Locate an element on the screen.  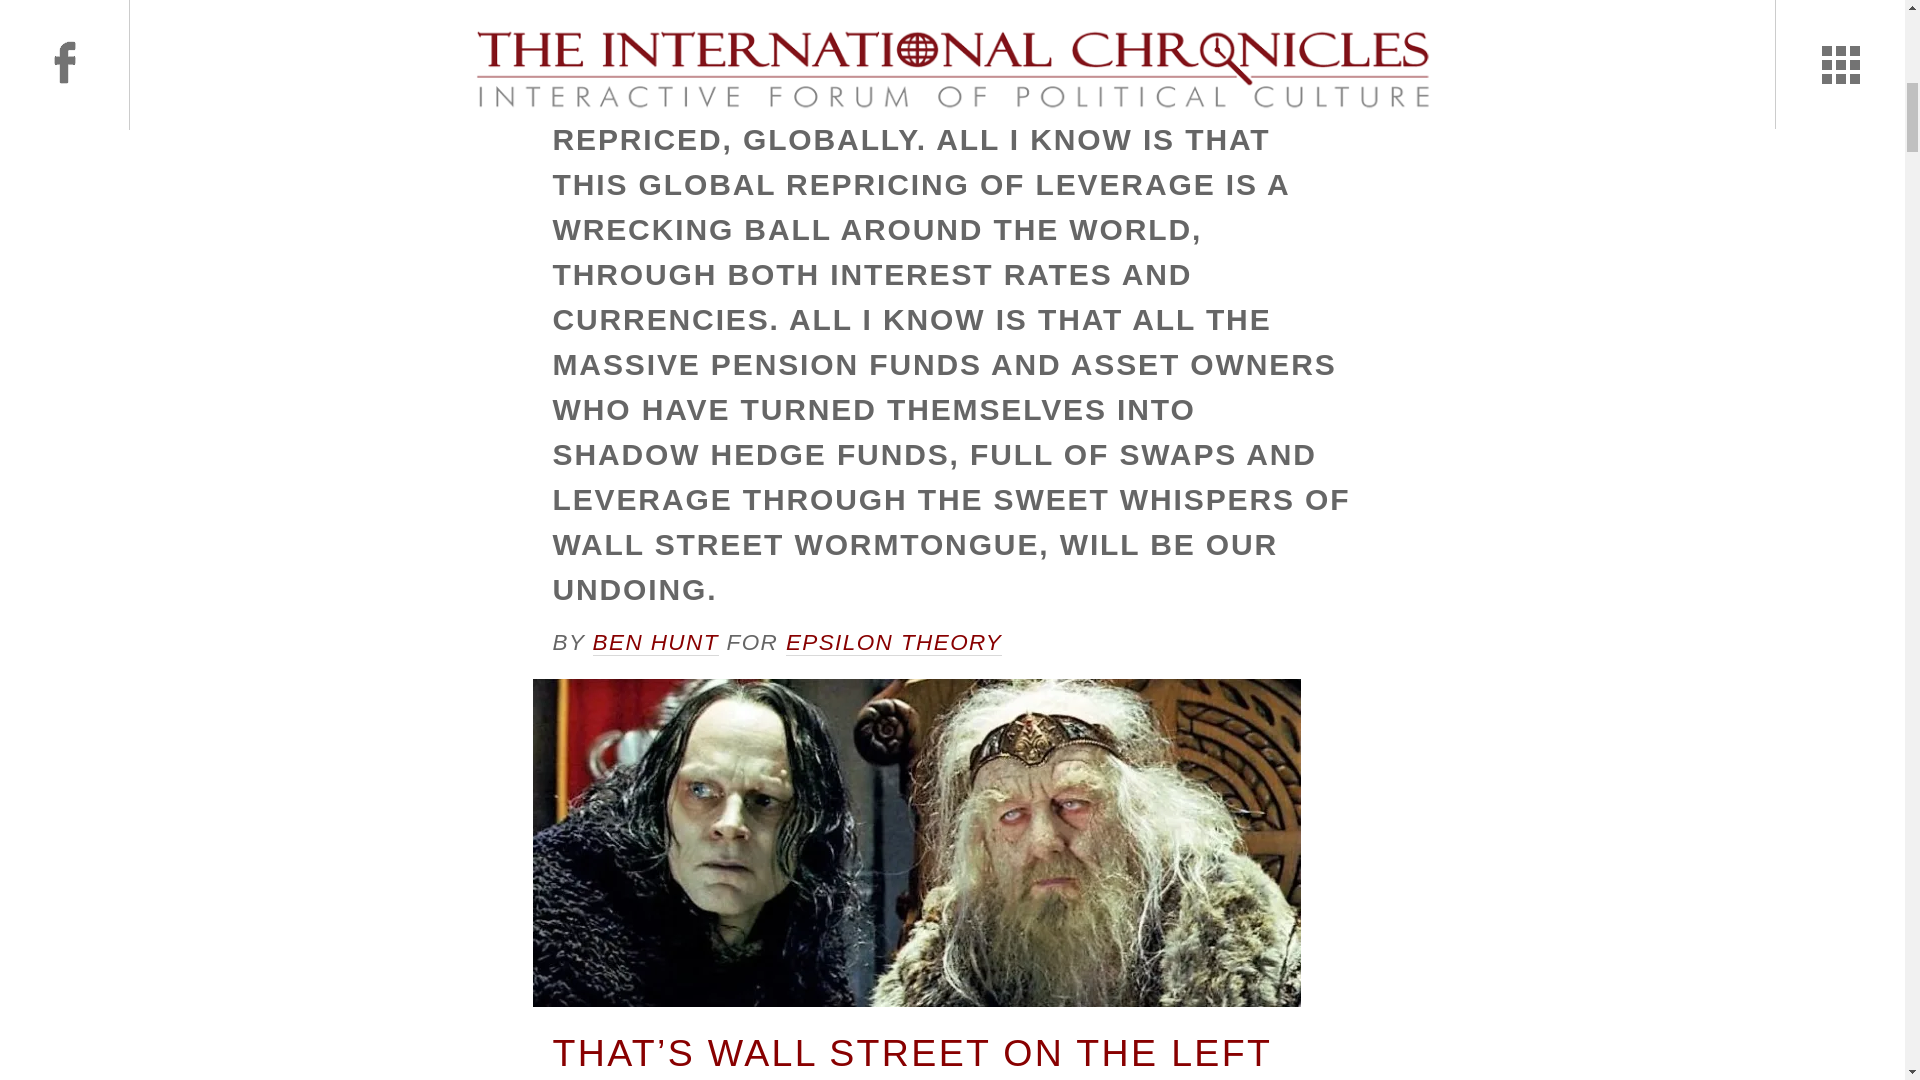
EPSILON THEORY is located at coordinates (894, 642).